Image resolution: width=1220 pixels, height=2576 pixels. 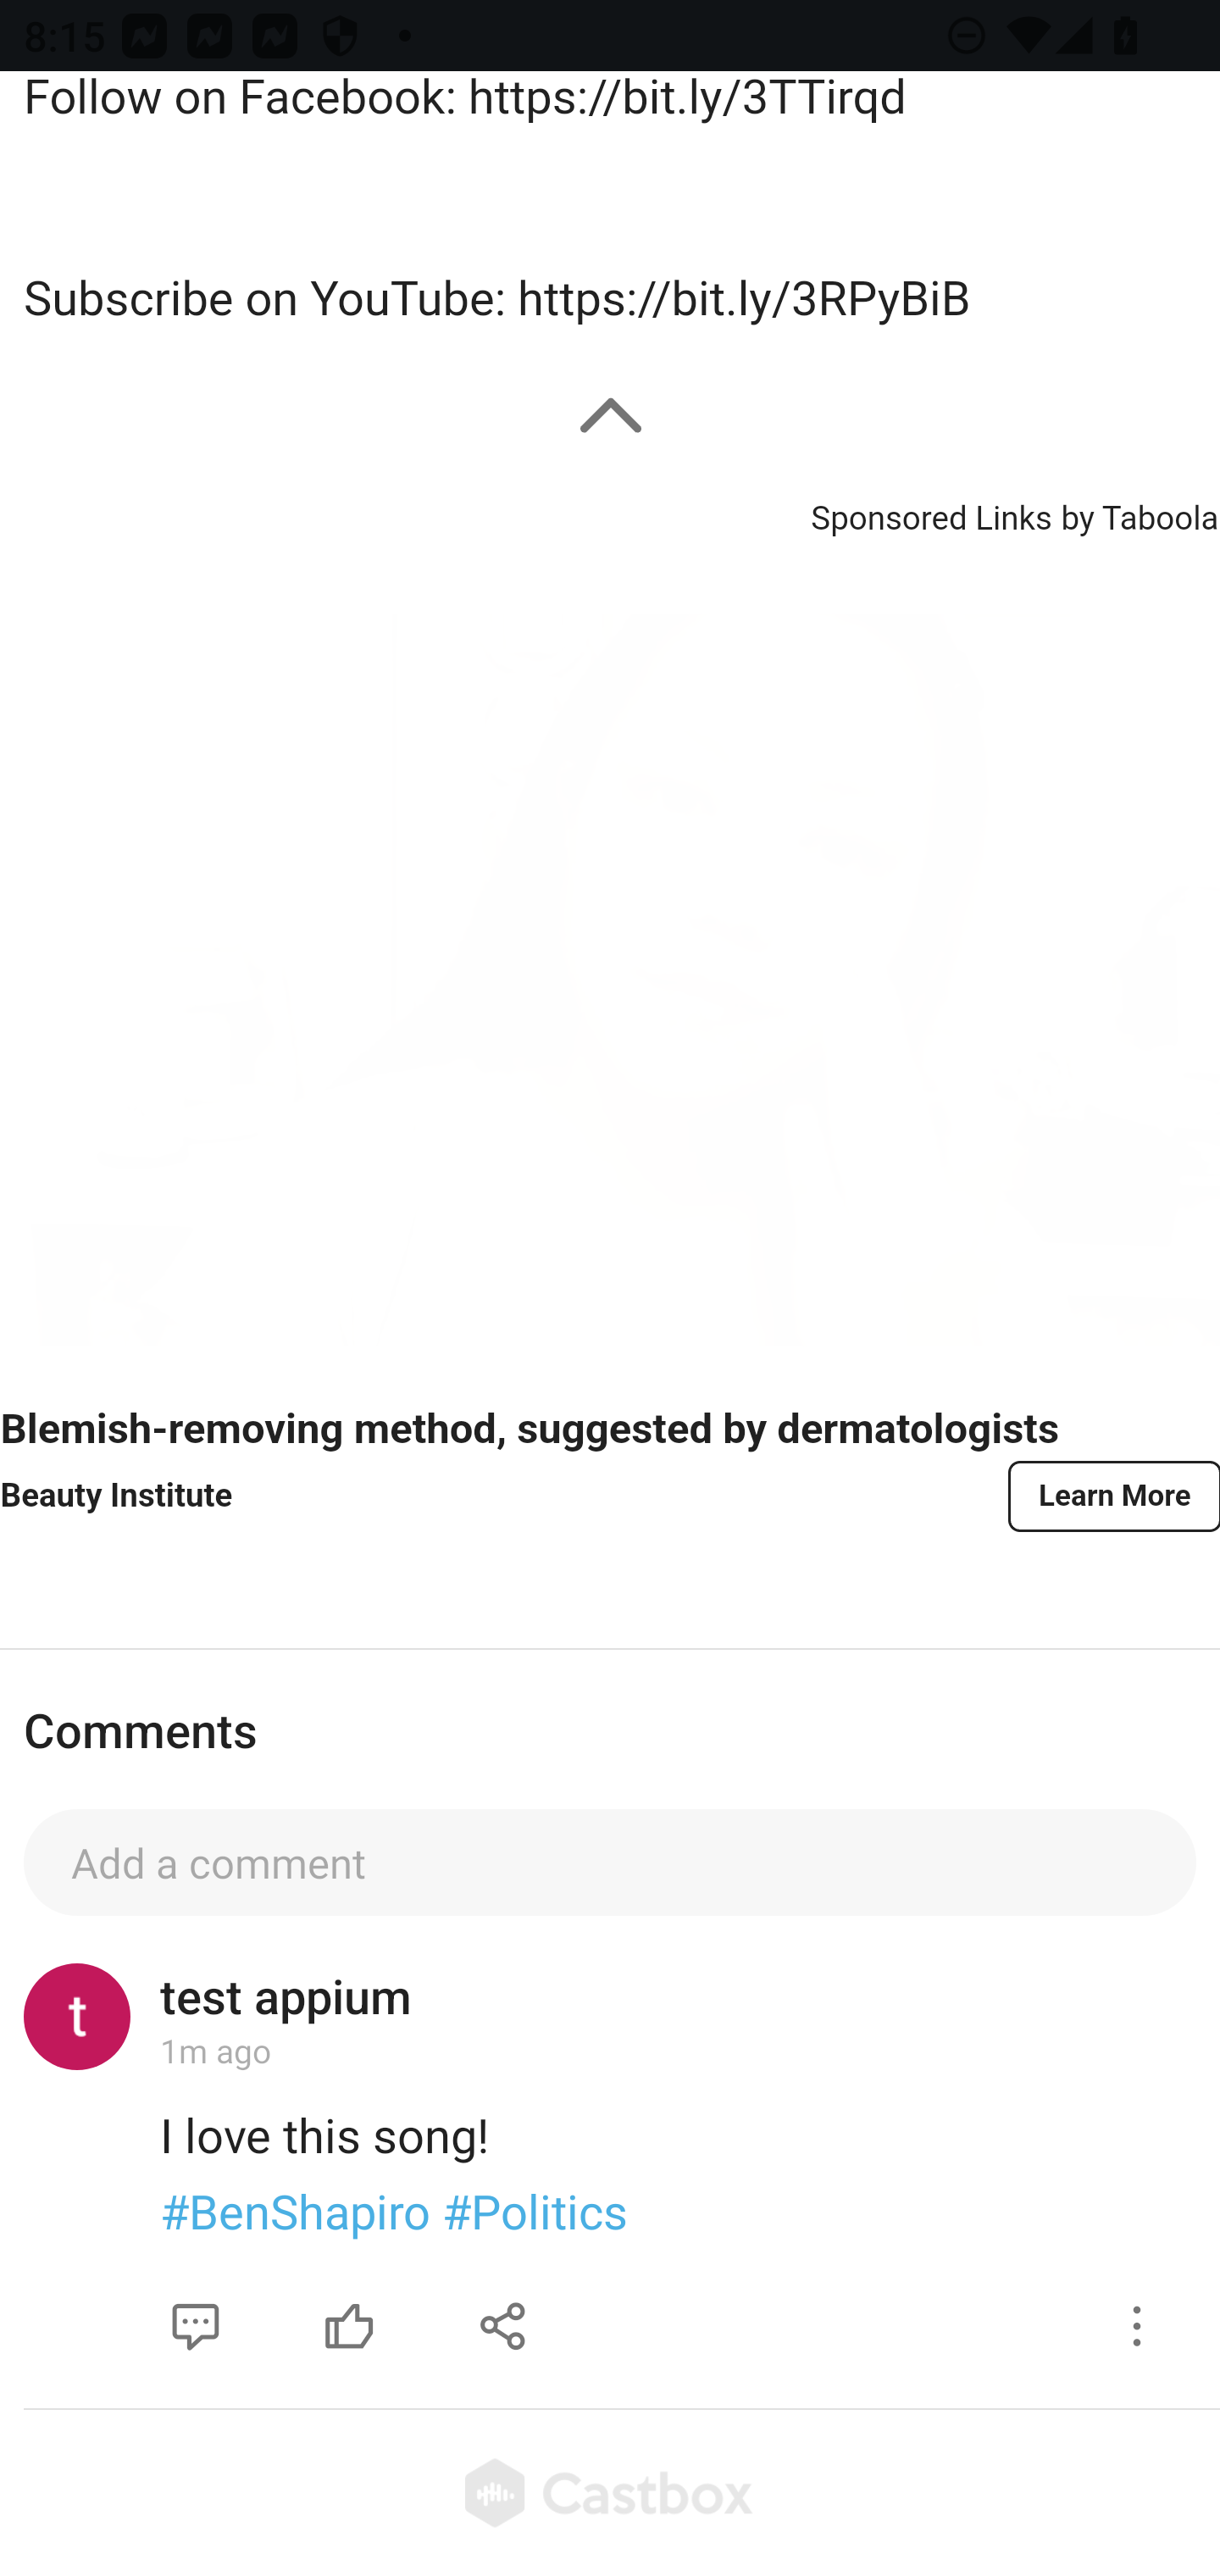 What do you see at coordinates (504, 2326) in the screenshot?
I see `` at bounding box center [504, 2326].